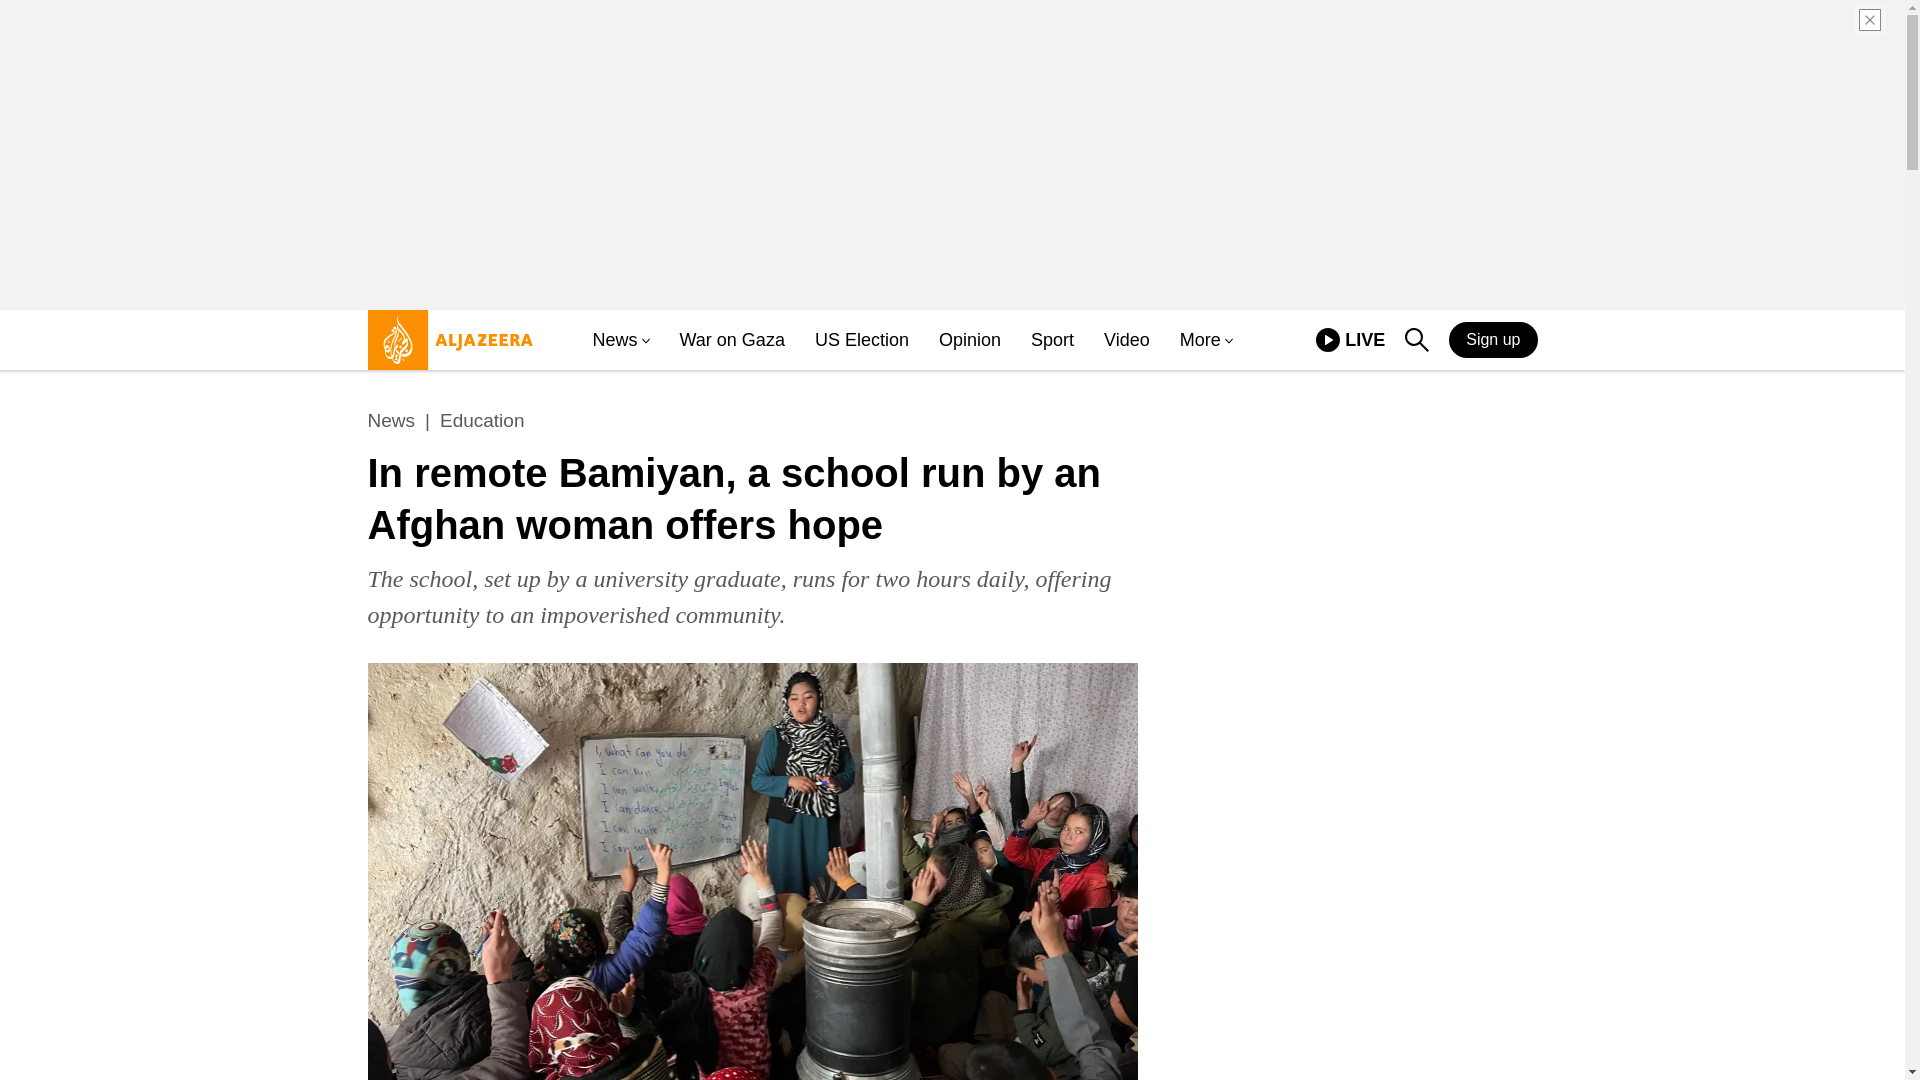 Image resolution: width=1920 pixels, height=1080 pixels. What do you see at coordinates (1052, 340) in the screenshot?
I see `Sport` at bounding box center [1052, 340].